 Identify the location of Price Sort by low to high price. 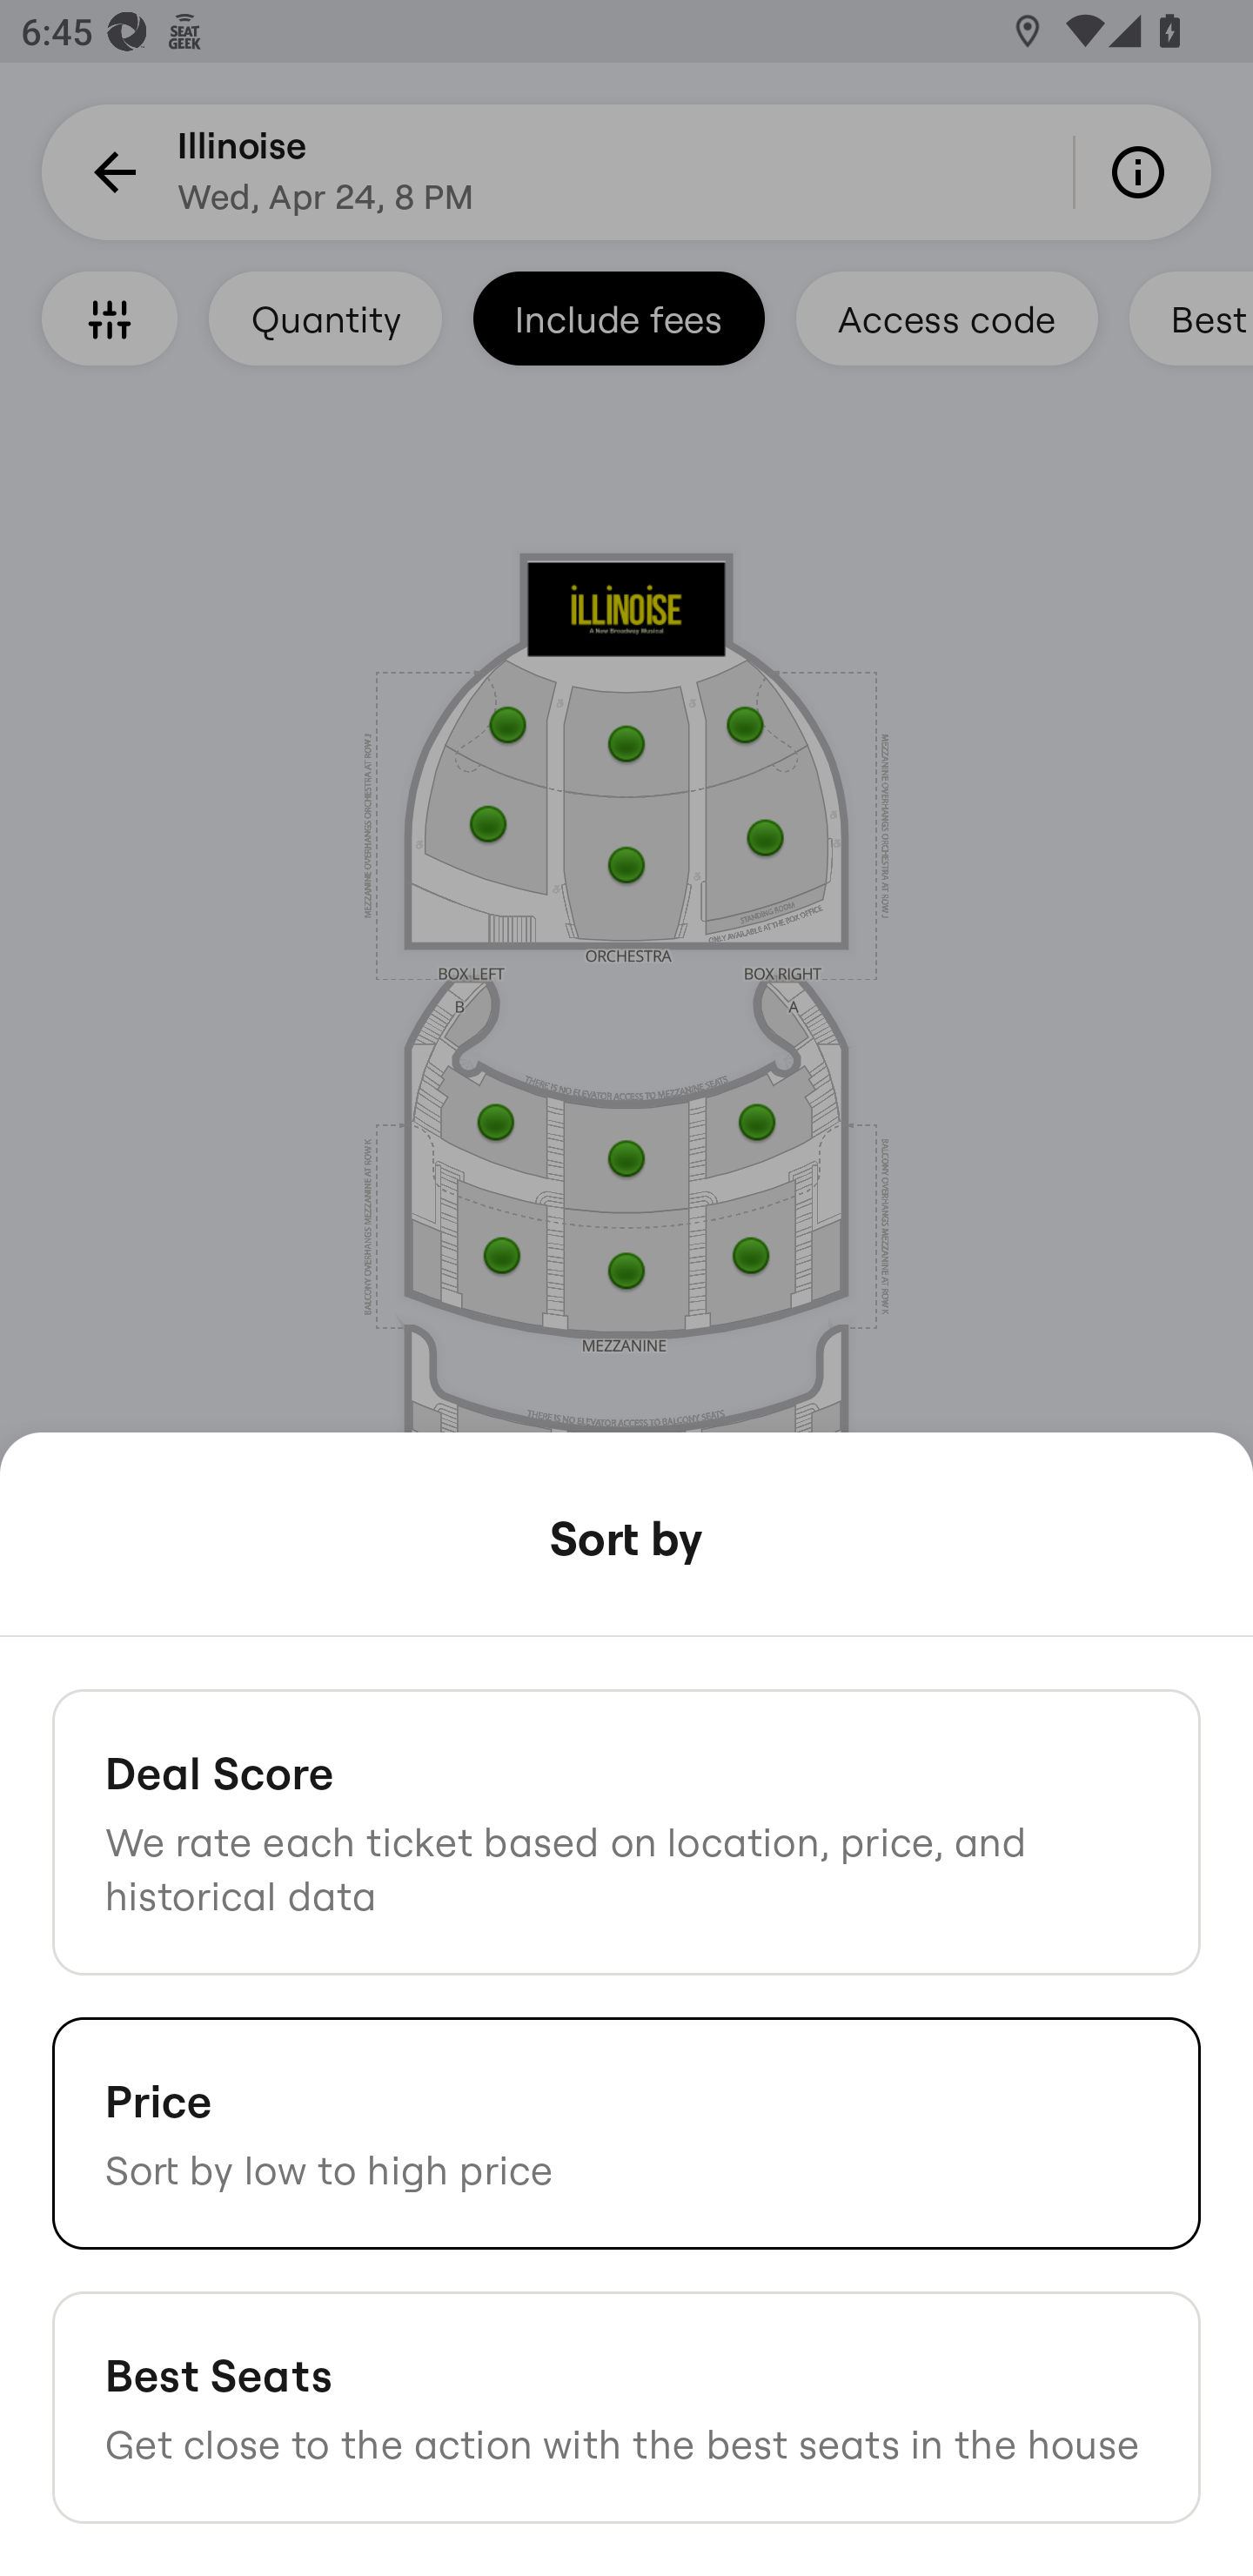
(626, 2132).